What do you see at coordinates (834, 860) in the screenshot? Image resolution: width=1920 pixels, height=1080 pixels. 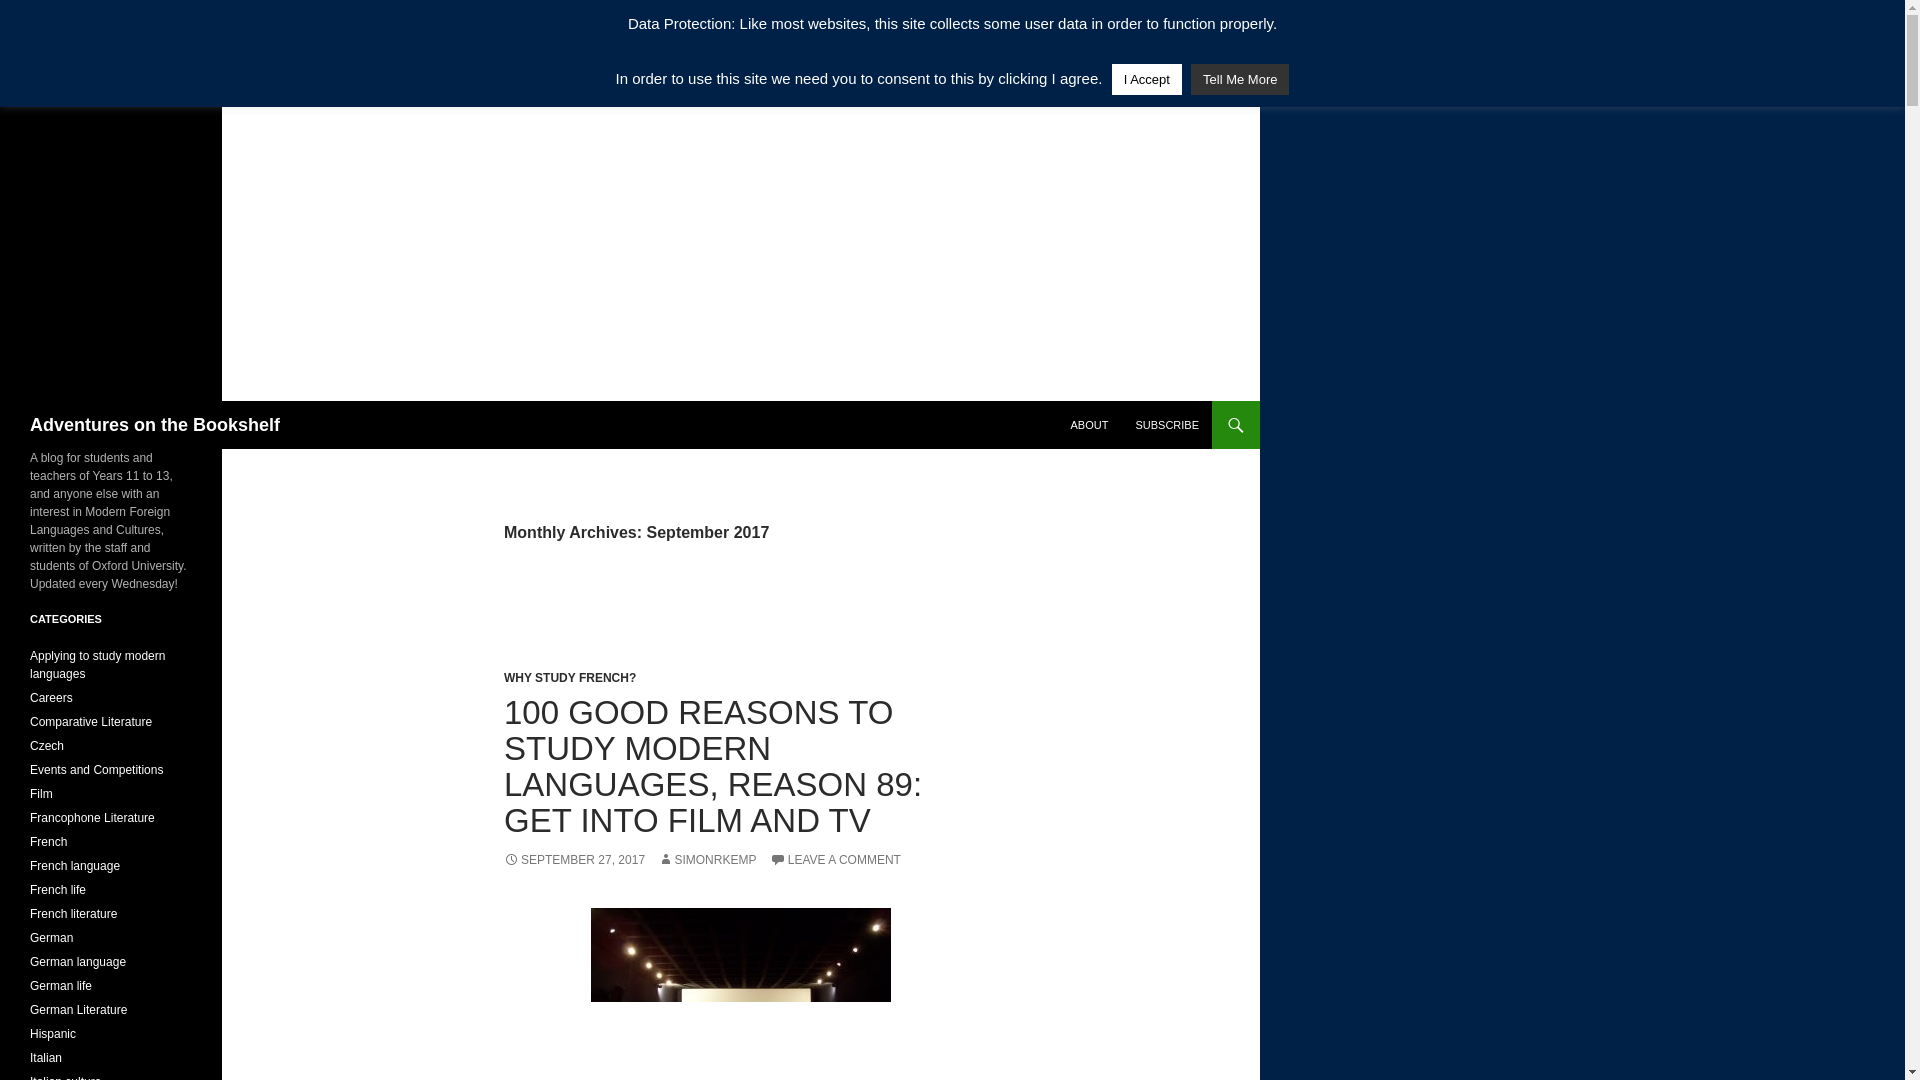 I see `LEAVE A COMMENT` at bounding box center [834, 860].